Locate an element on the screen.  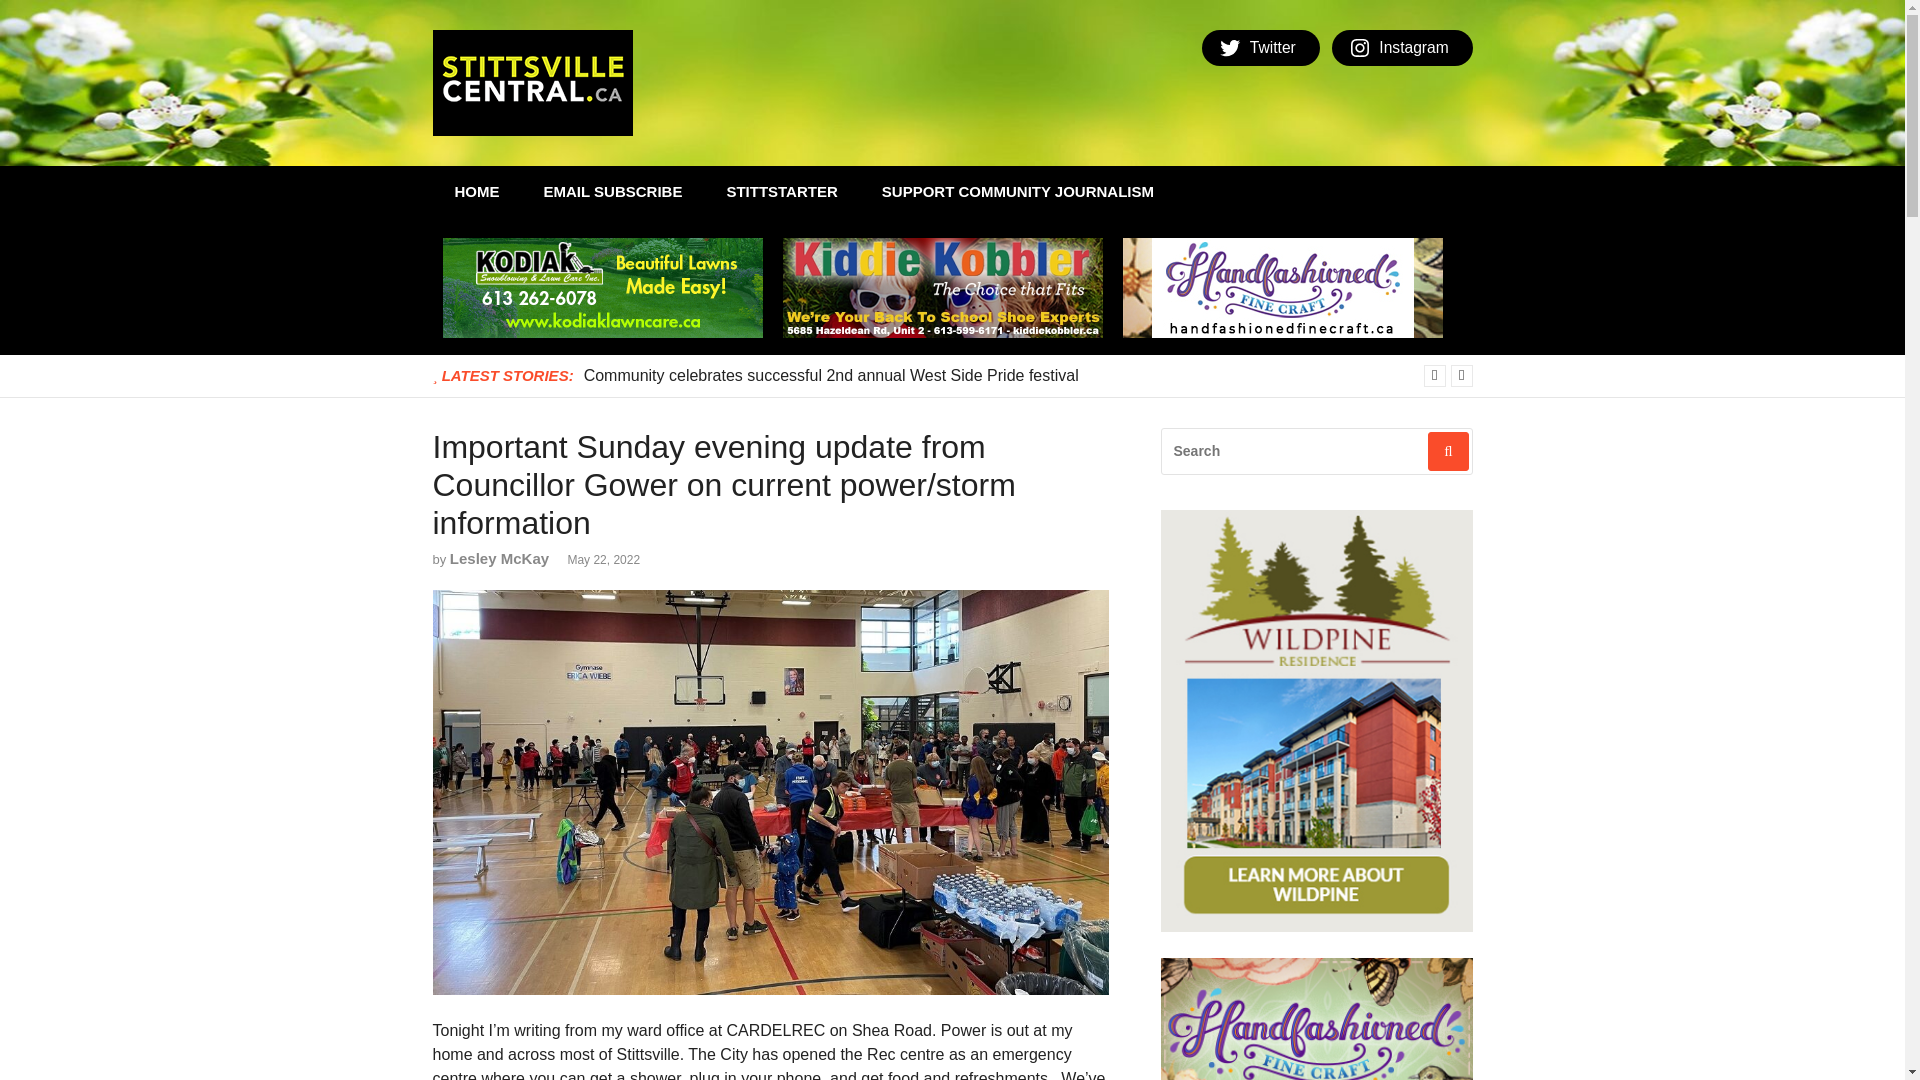
Twitter is located at coordinates (1260, 48).